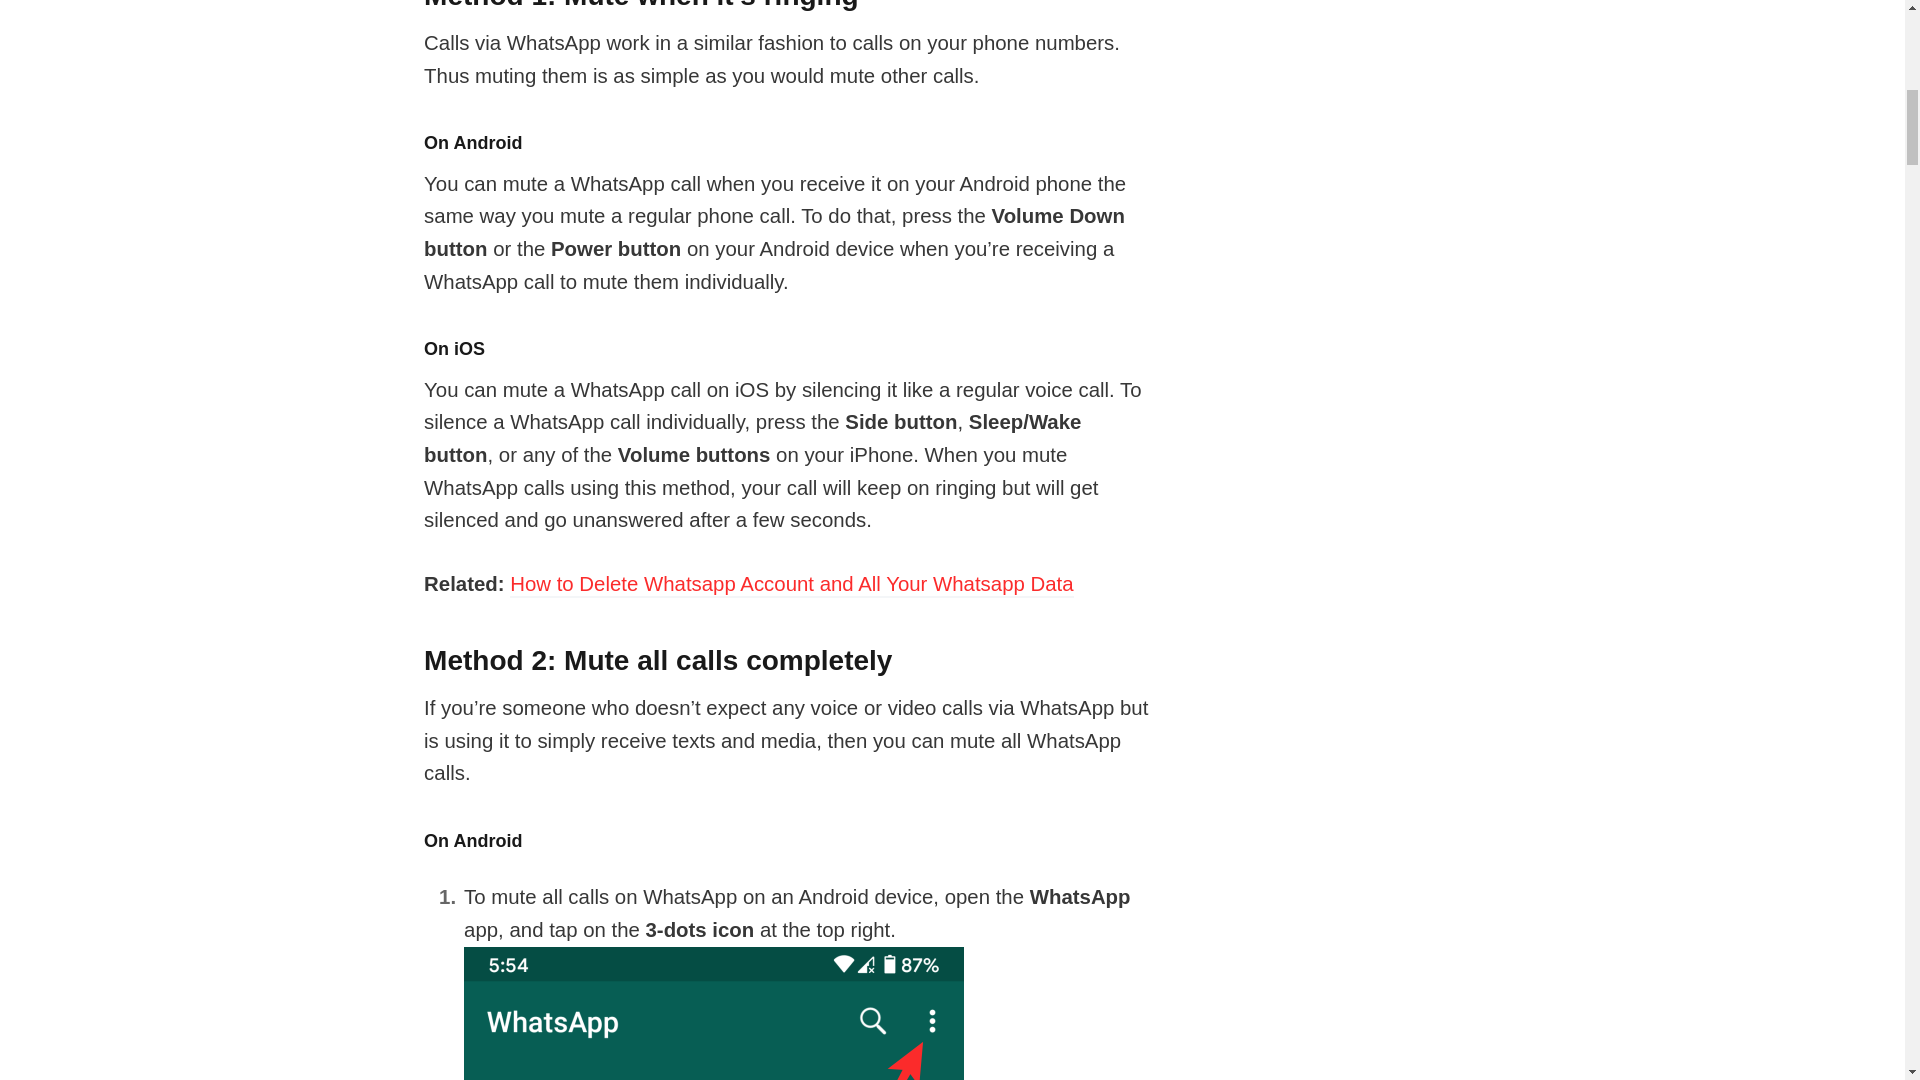 The width and height of the screenshot is (1920, 1080). I want to click on How to Delete Whatsapp Account and All Your Whatsapp Data, so click(792, 586).